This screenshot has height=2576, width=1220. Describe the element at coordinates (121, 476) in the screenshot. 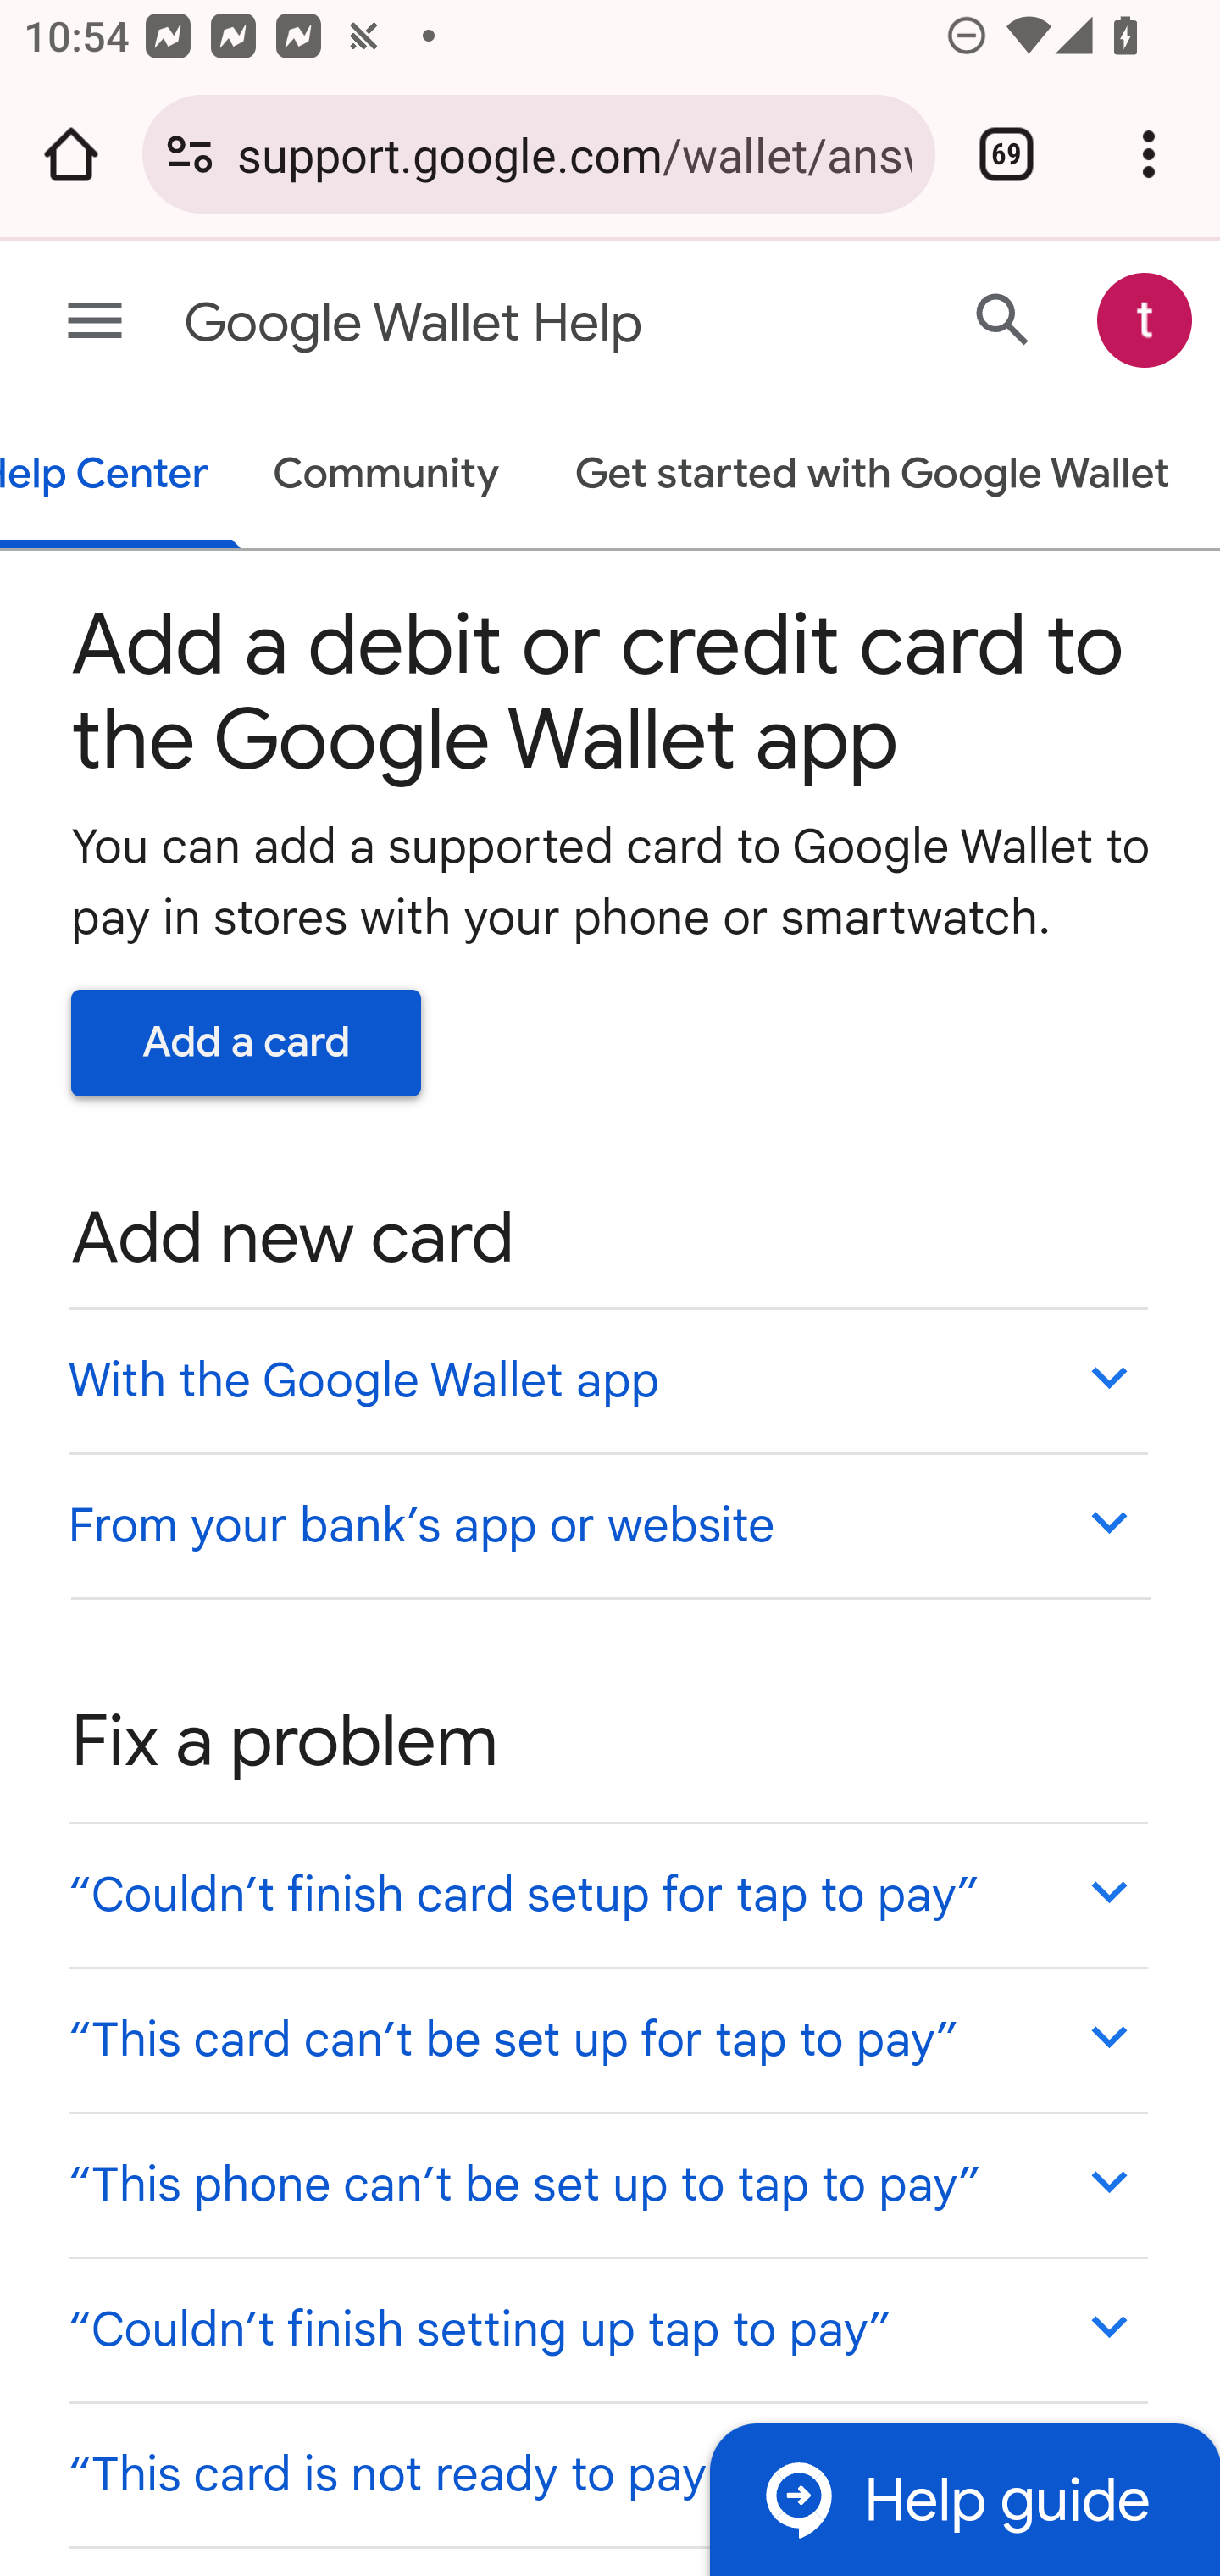

I see `Help Center` at that location.